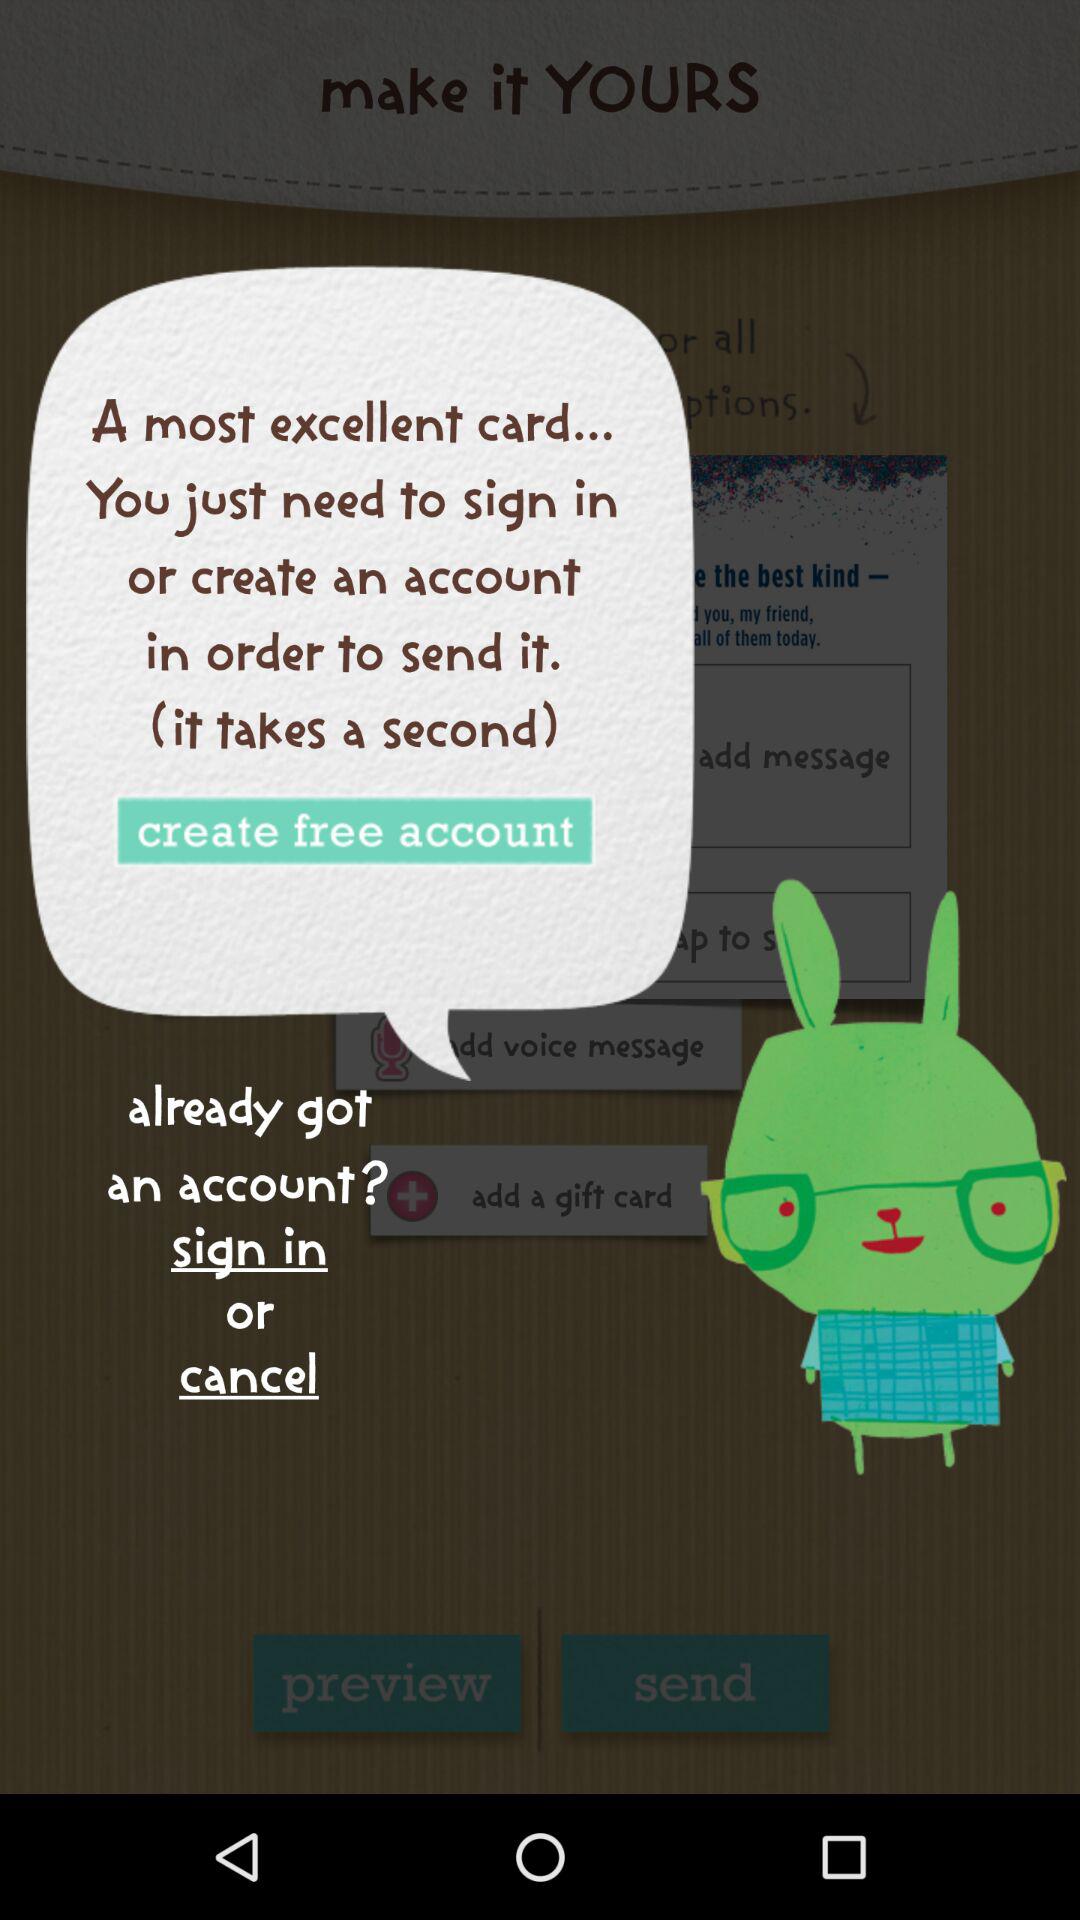 The image size is (1080, 1920). What do you see at coordinates (248, 1374) in the screenshot?
I see `open app below the sign in` at bounding box center [248, 1374].